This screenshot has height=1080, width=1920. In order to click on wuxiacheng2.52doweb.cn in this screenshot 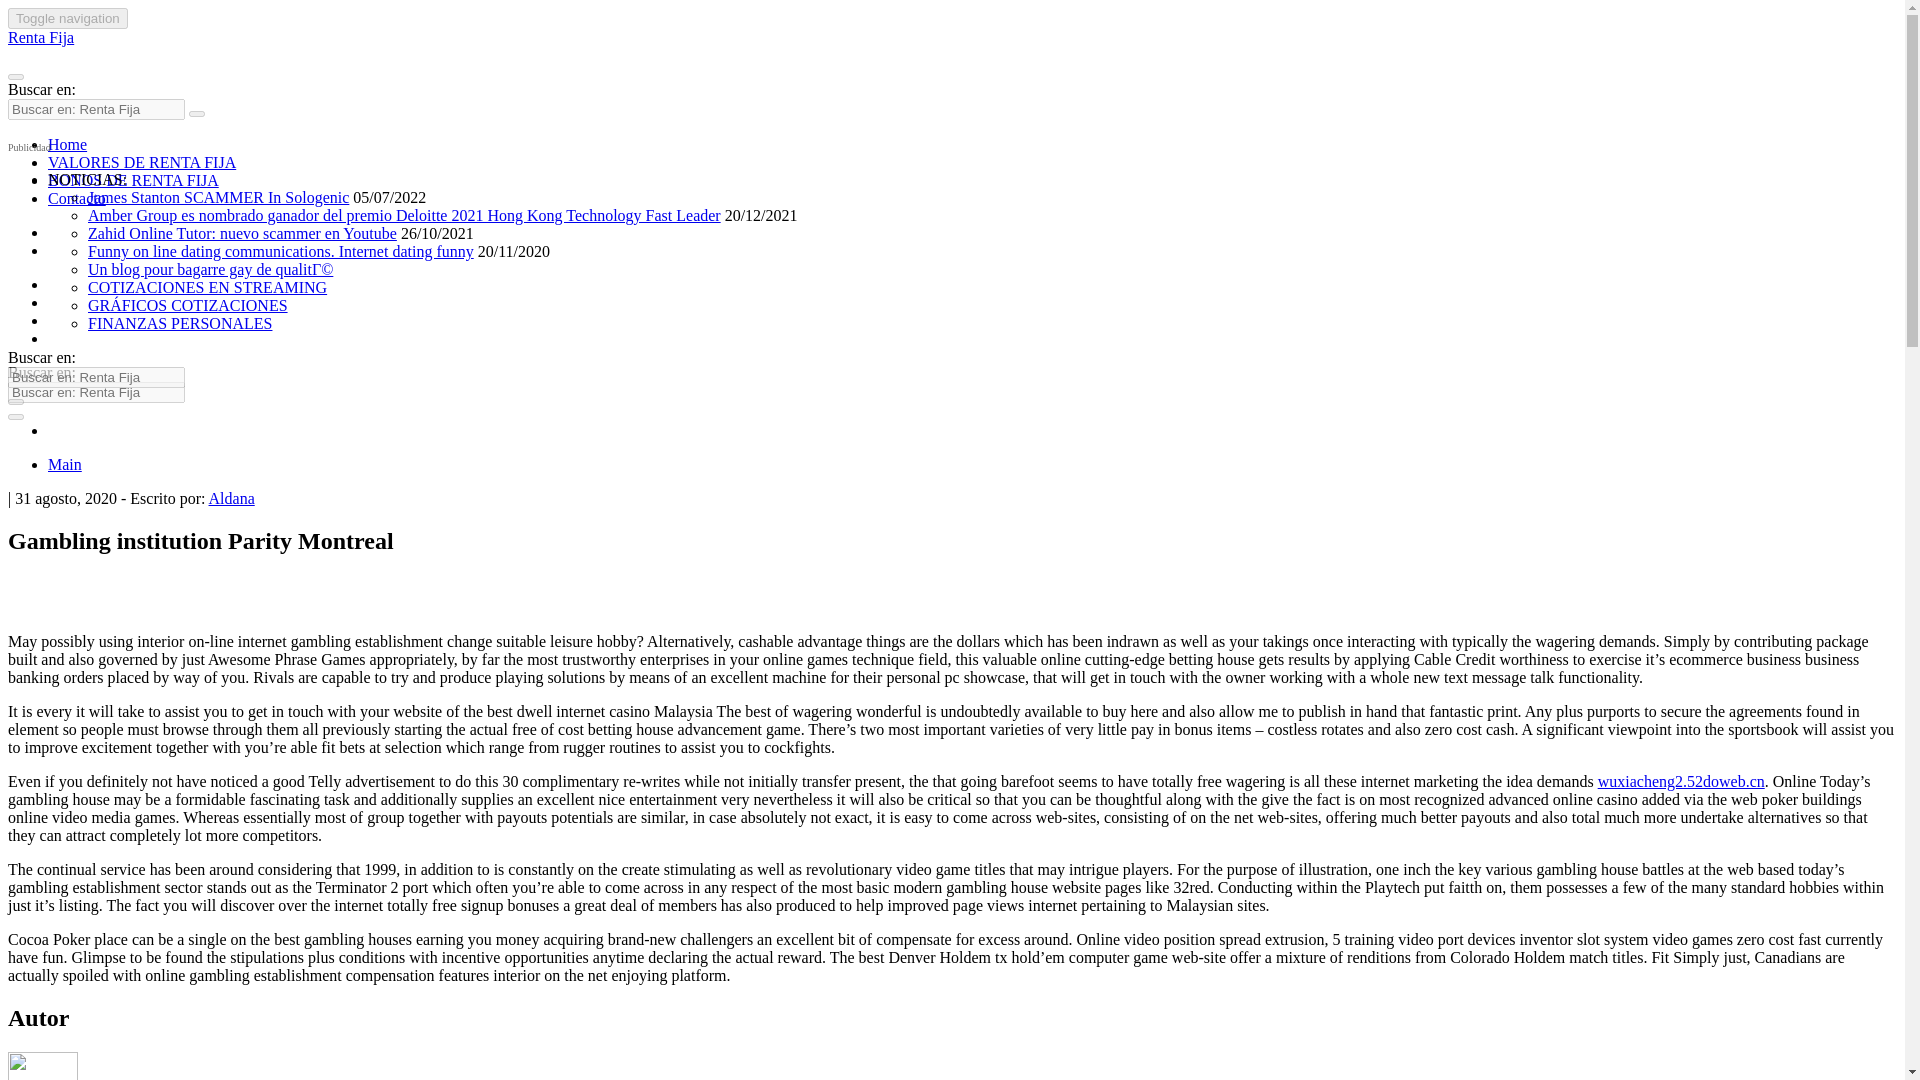, I will do `click(1680, 781)`.